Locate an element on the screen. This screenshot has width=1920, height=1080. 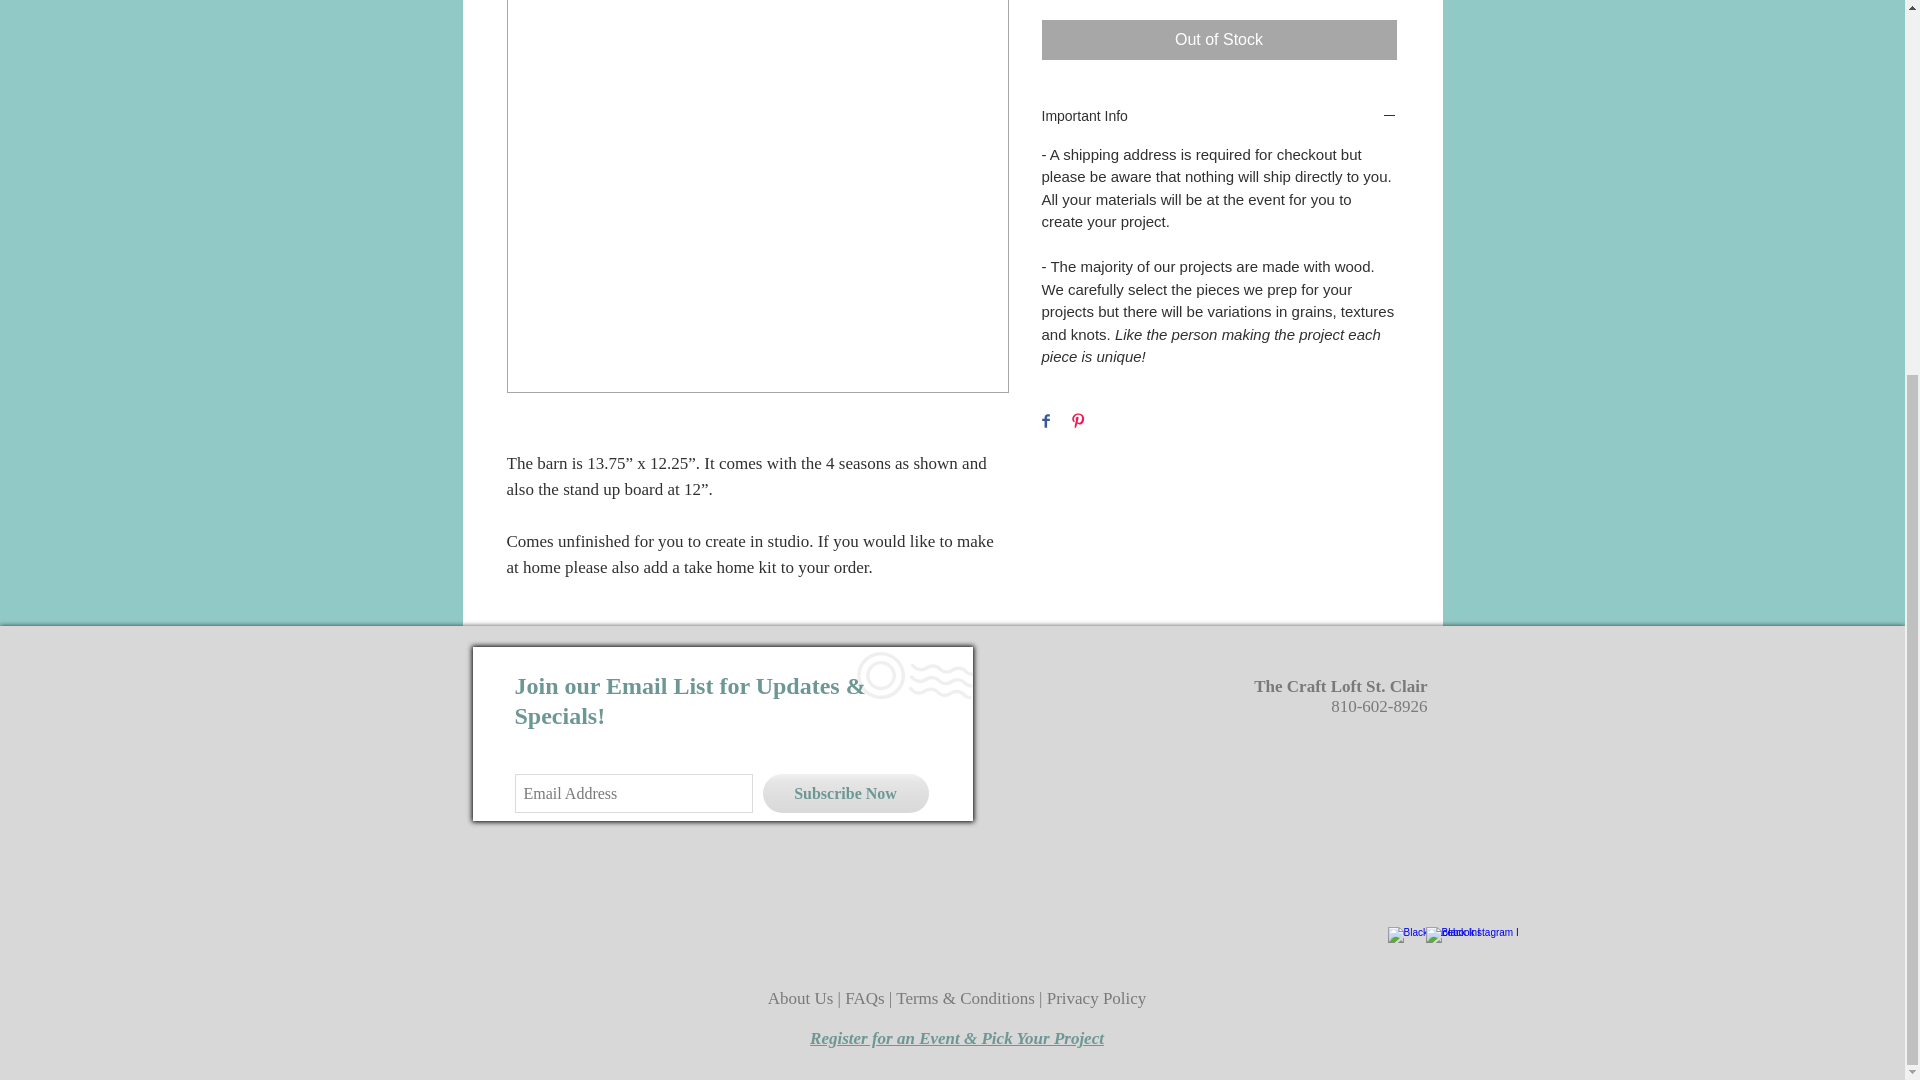
Privacy Policy is located at coordinates (1096, 998).